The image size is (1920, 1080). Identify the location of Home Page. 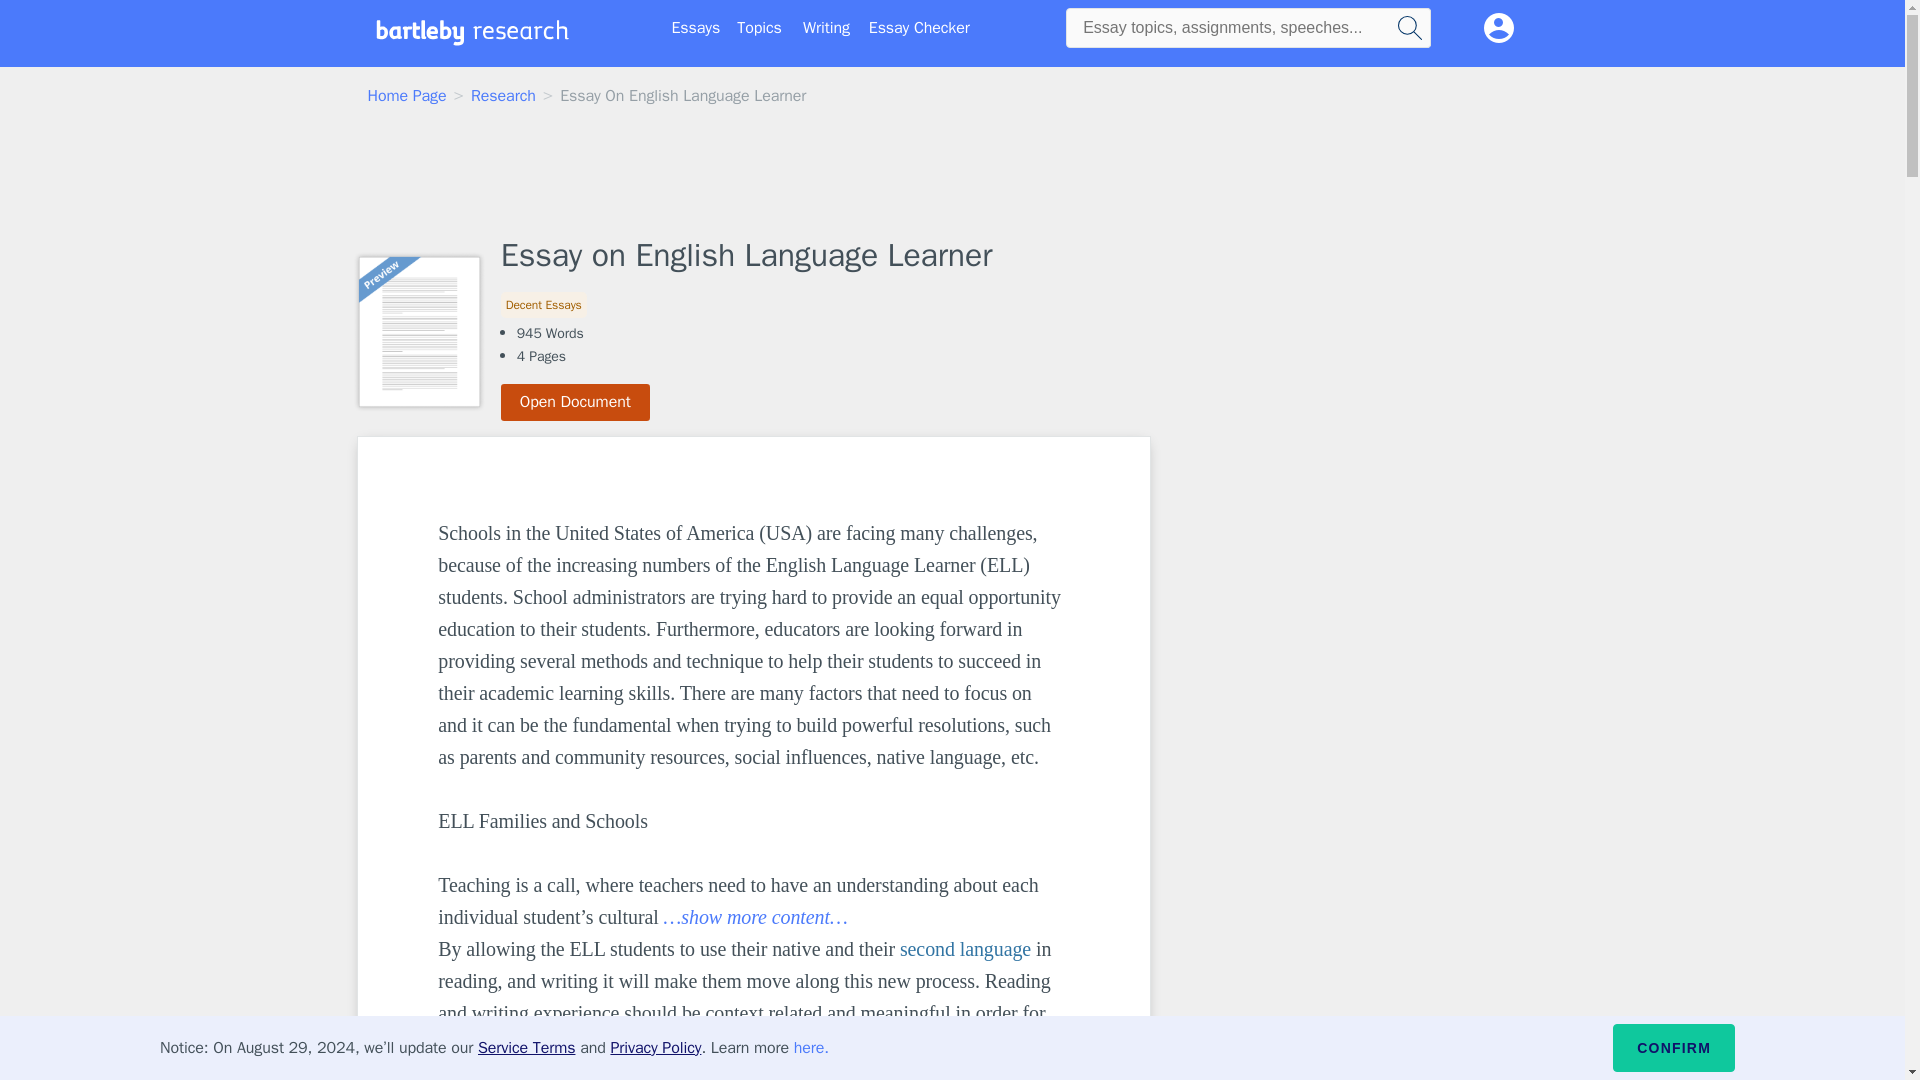
(408, 96).